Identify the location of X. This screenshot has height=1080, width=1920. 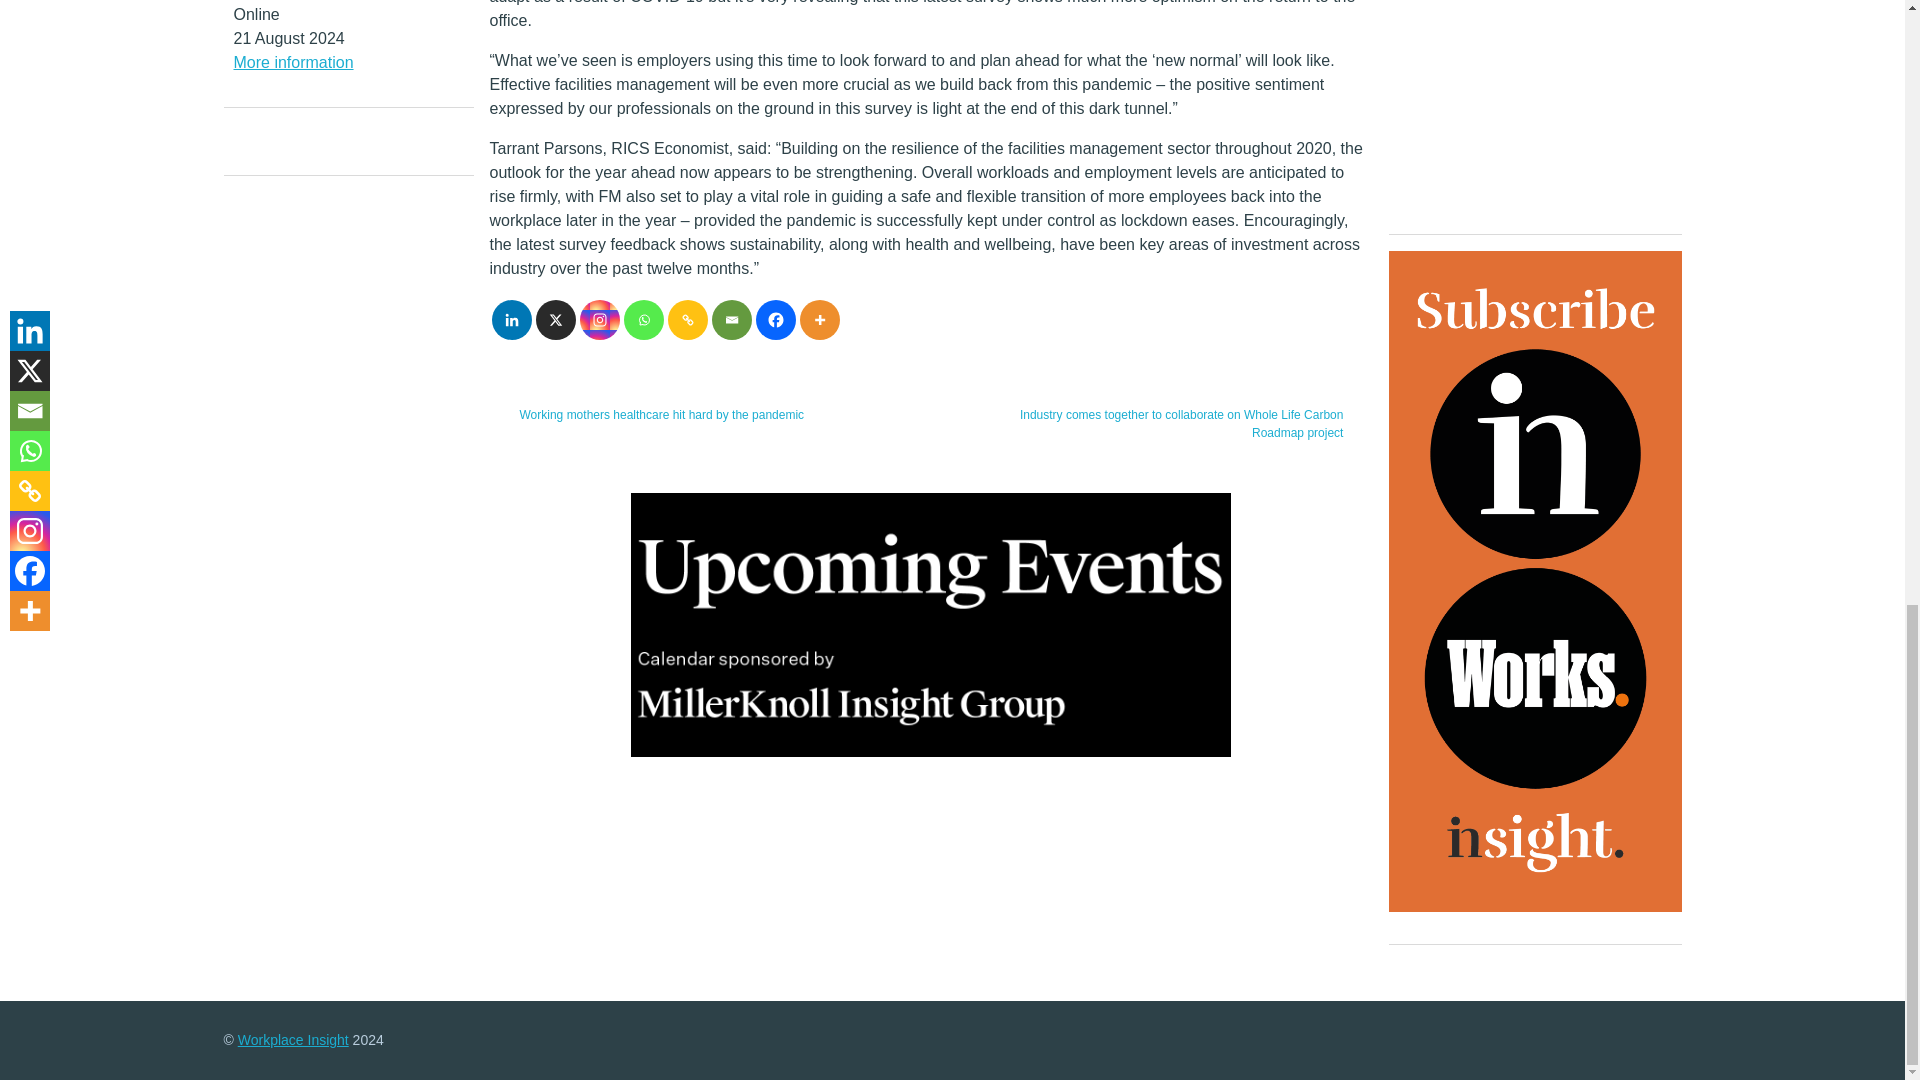
(556, 320).